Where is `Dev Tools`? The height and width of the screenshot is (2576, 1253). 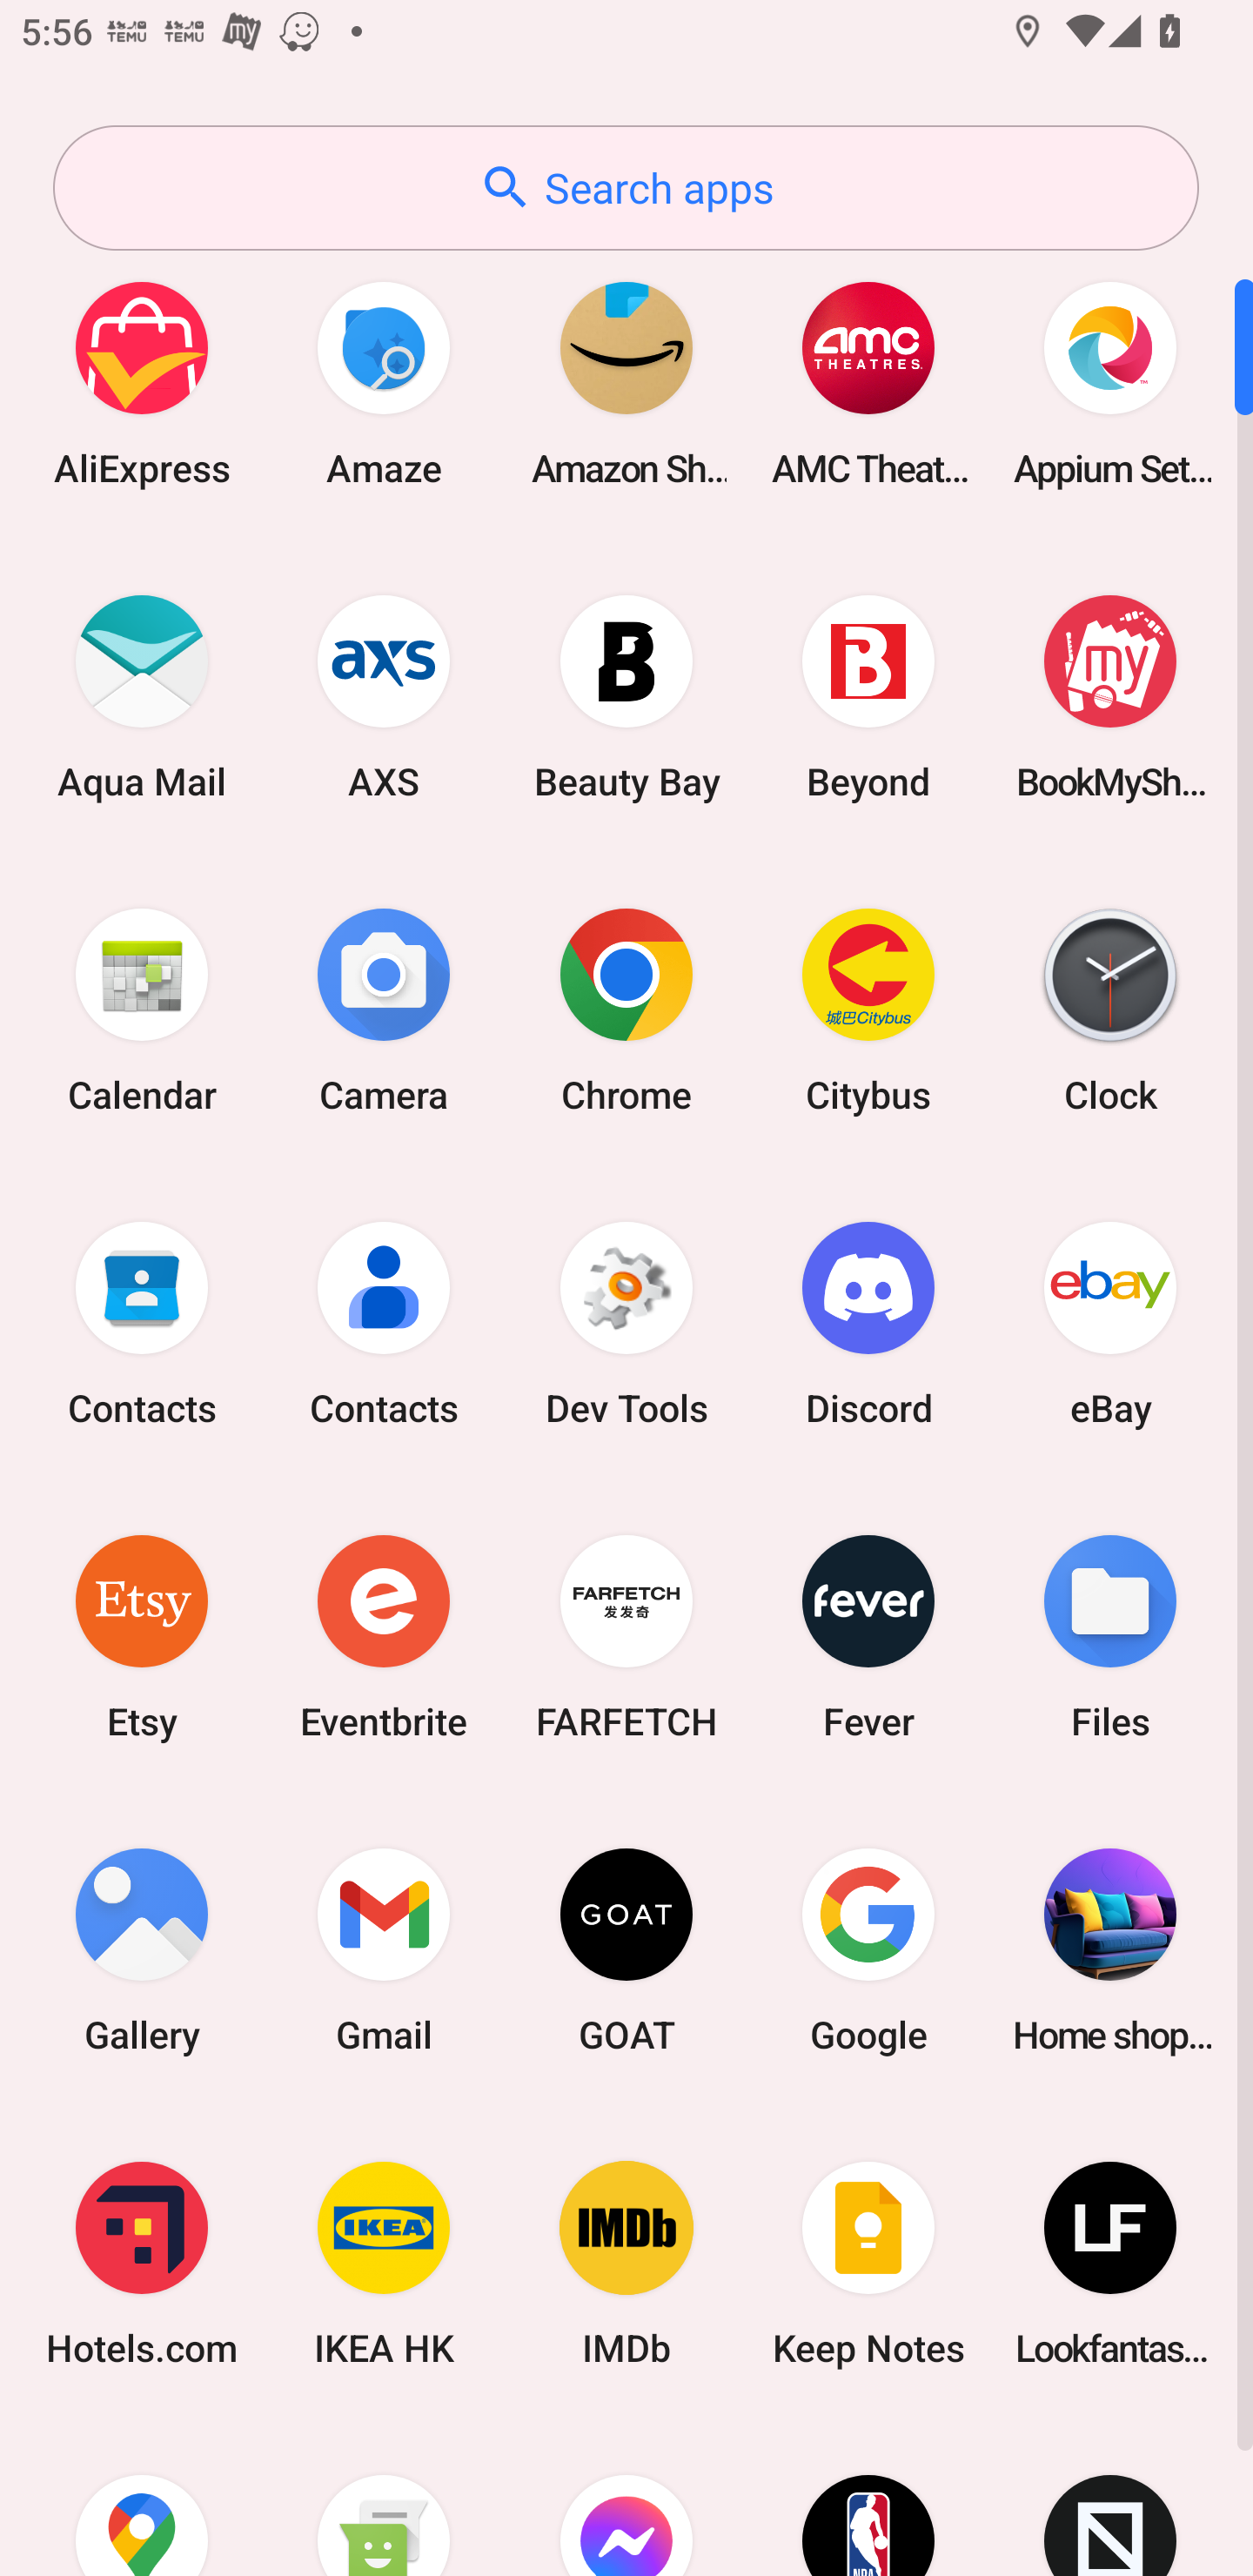
Dev Tools is located at coordinates (626, 1323).